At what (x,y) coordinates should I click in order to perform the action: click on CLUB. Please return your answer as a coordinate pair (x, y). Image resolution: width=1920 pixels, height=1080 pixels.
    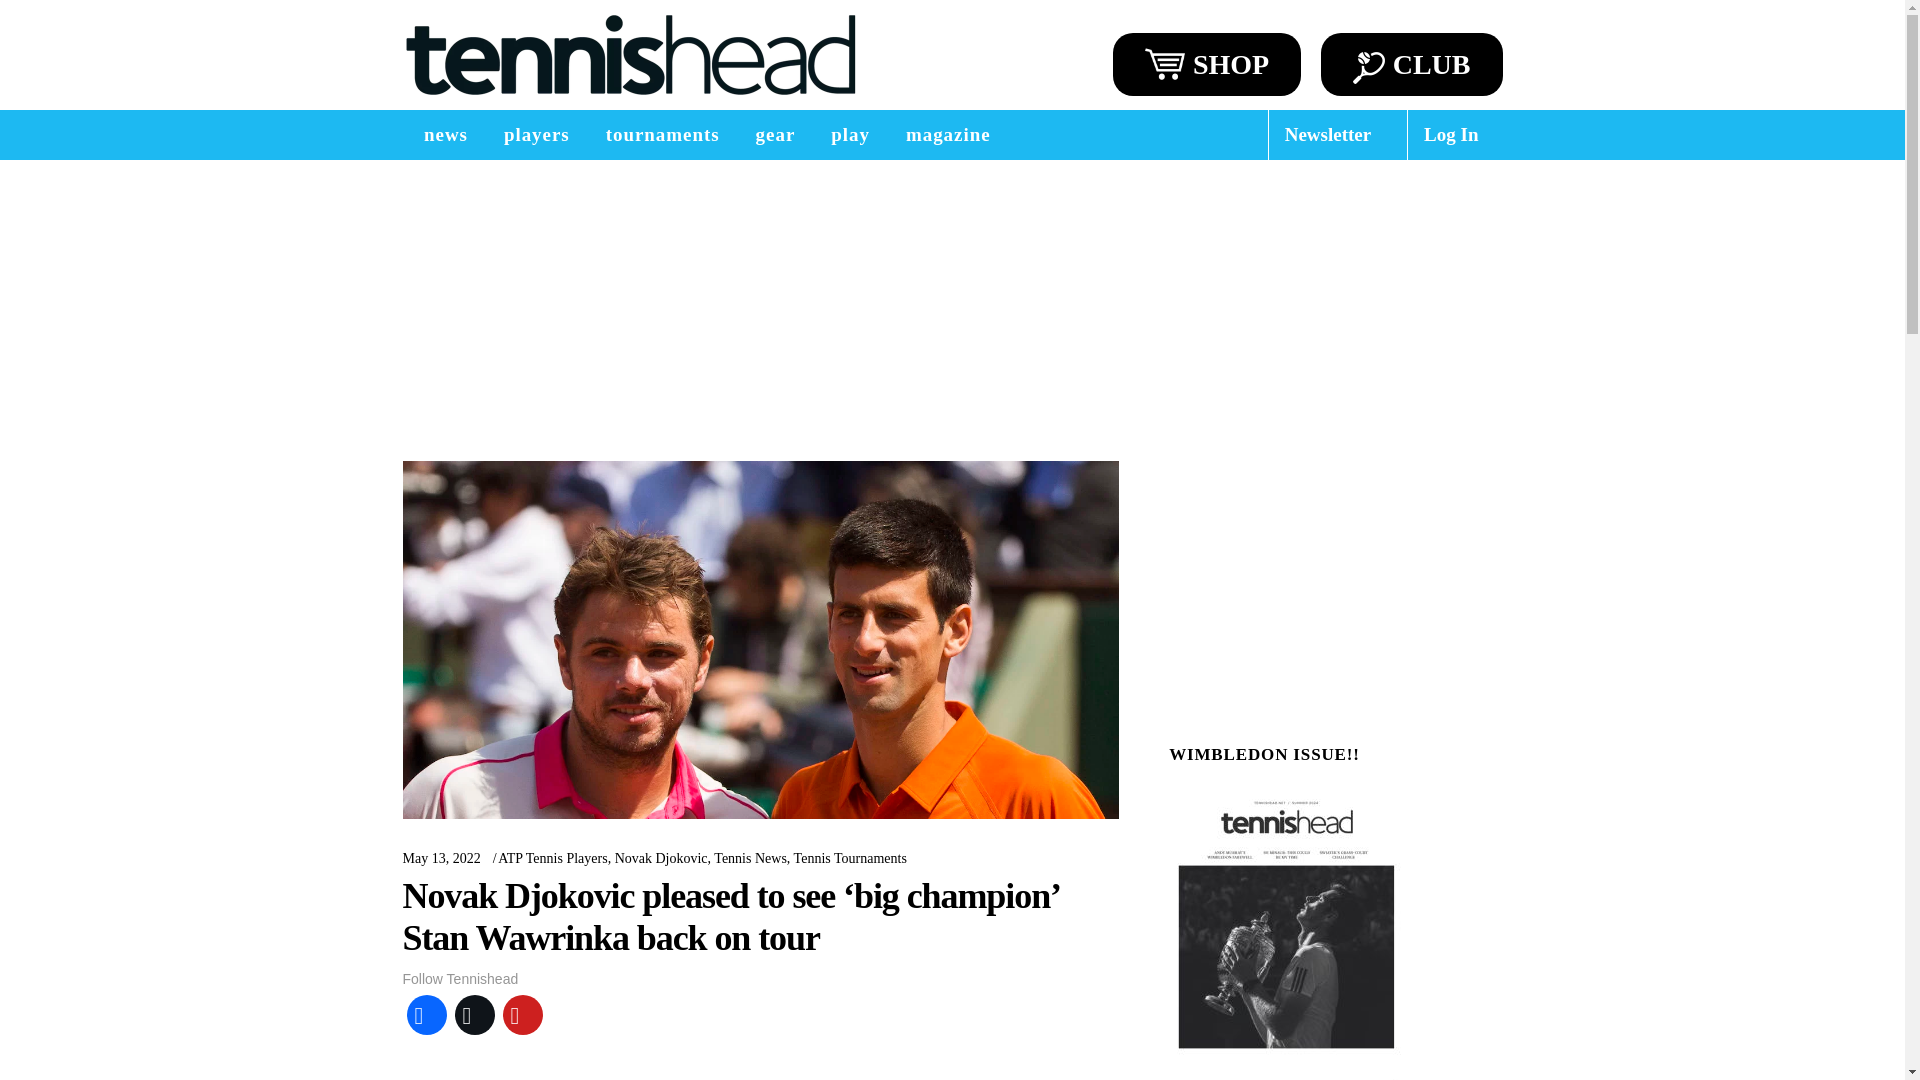
    Looking at the image, I should click on (1412, 64).